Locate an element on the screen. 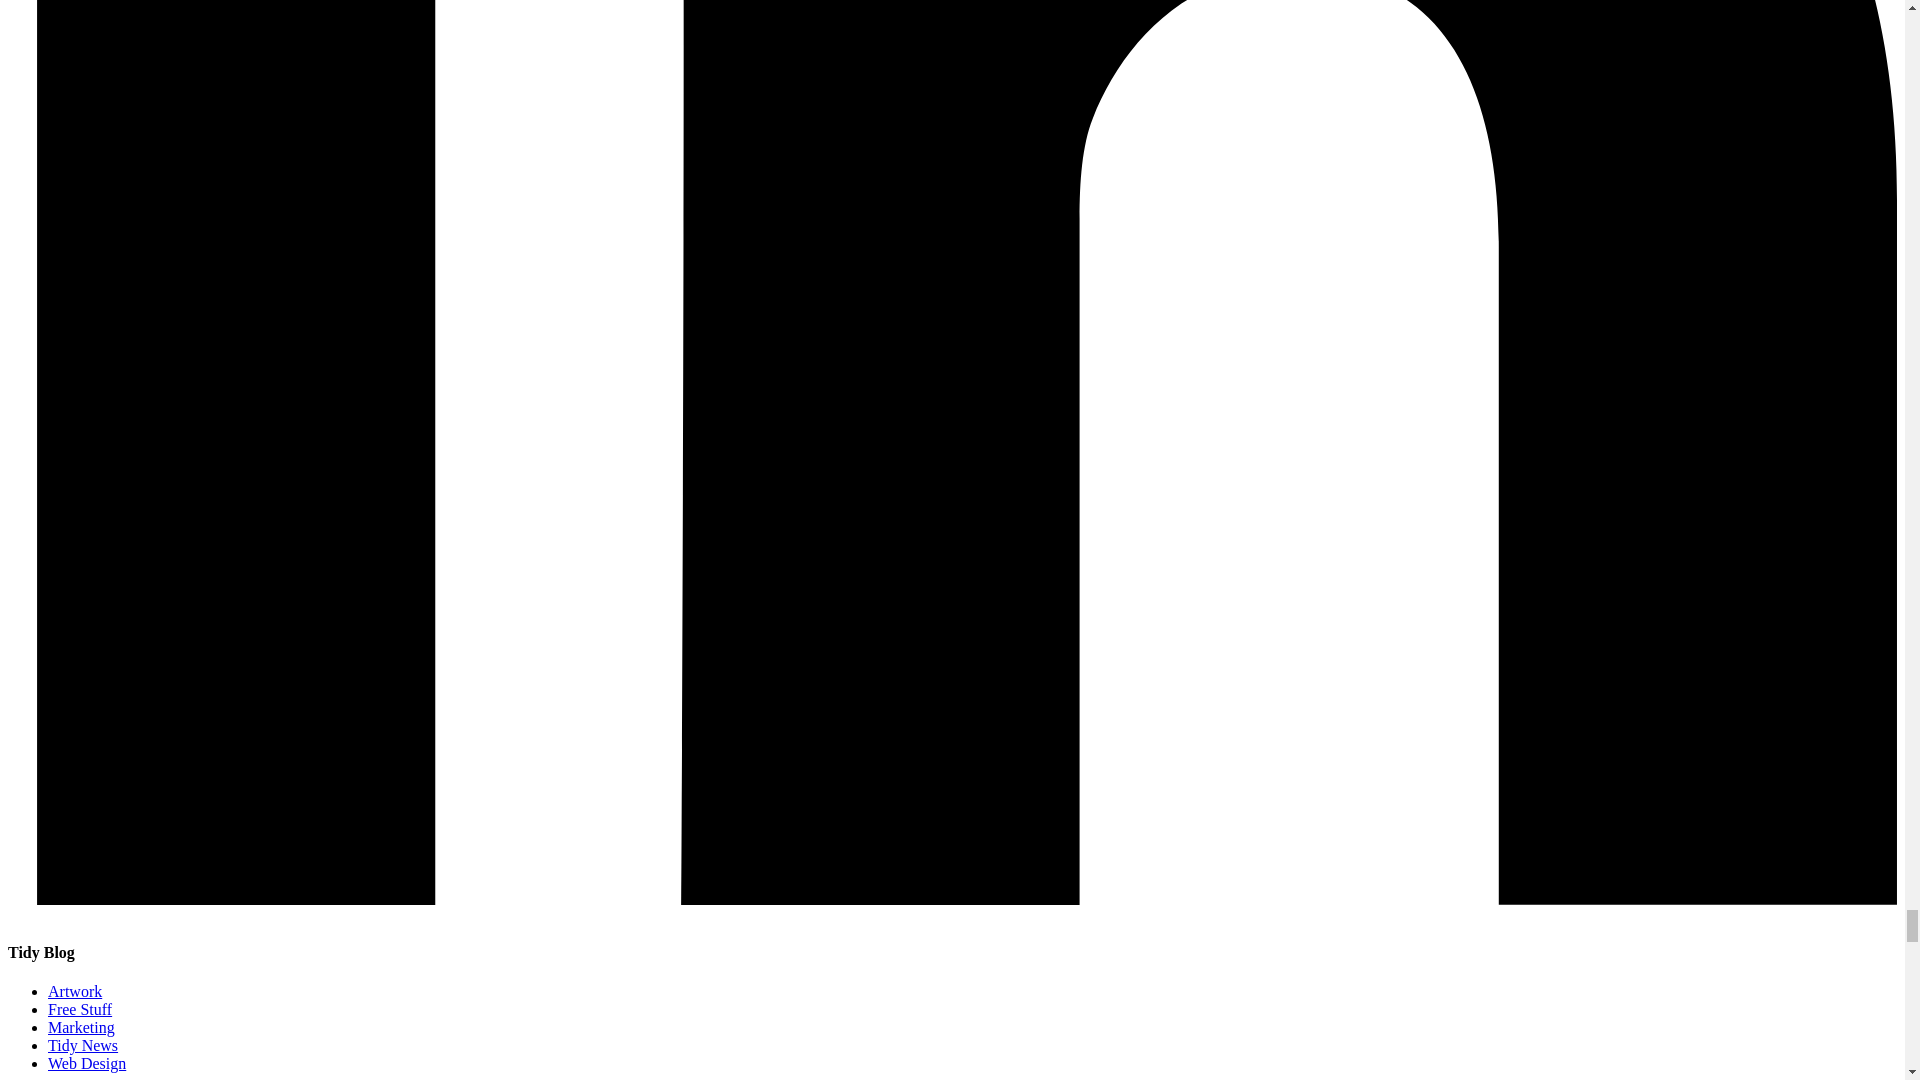 This screenshot has width=1920, height=1080. View all posts in Tidy News is located at coordinates (82, 1045).